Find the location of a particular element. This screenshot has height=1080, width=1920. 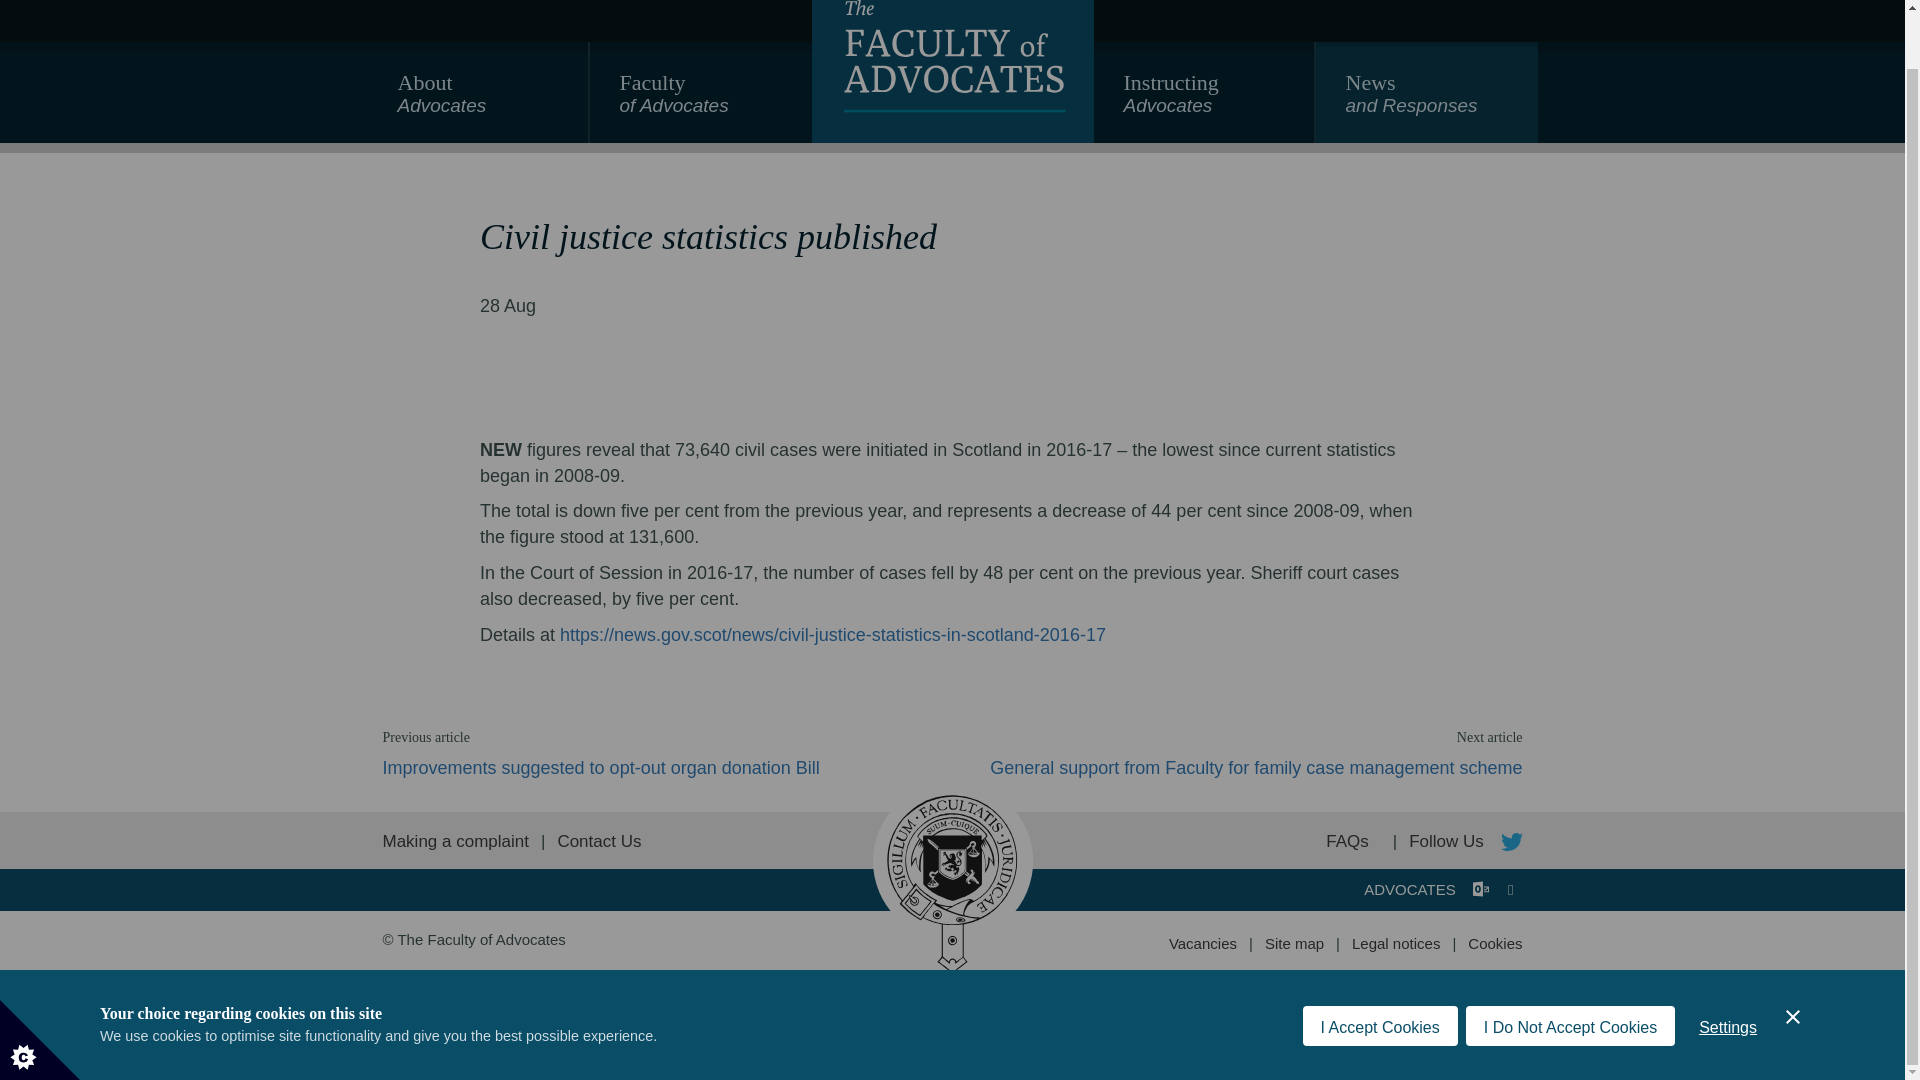

Settings is located at coordinates (1204, 102).